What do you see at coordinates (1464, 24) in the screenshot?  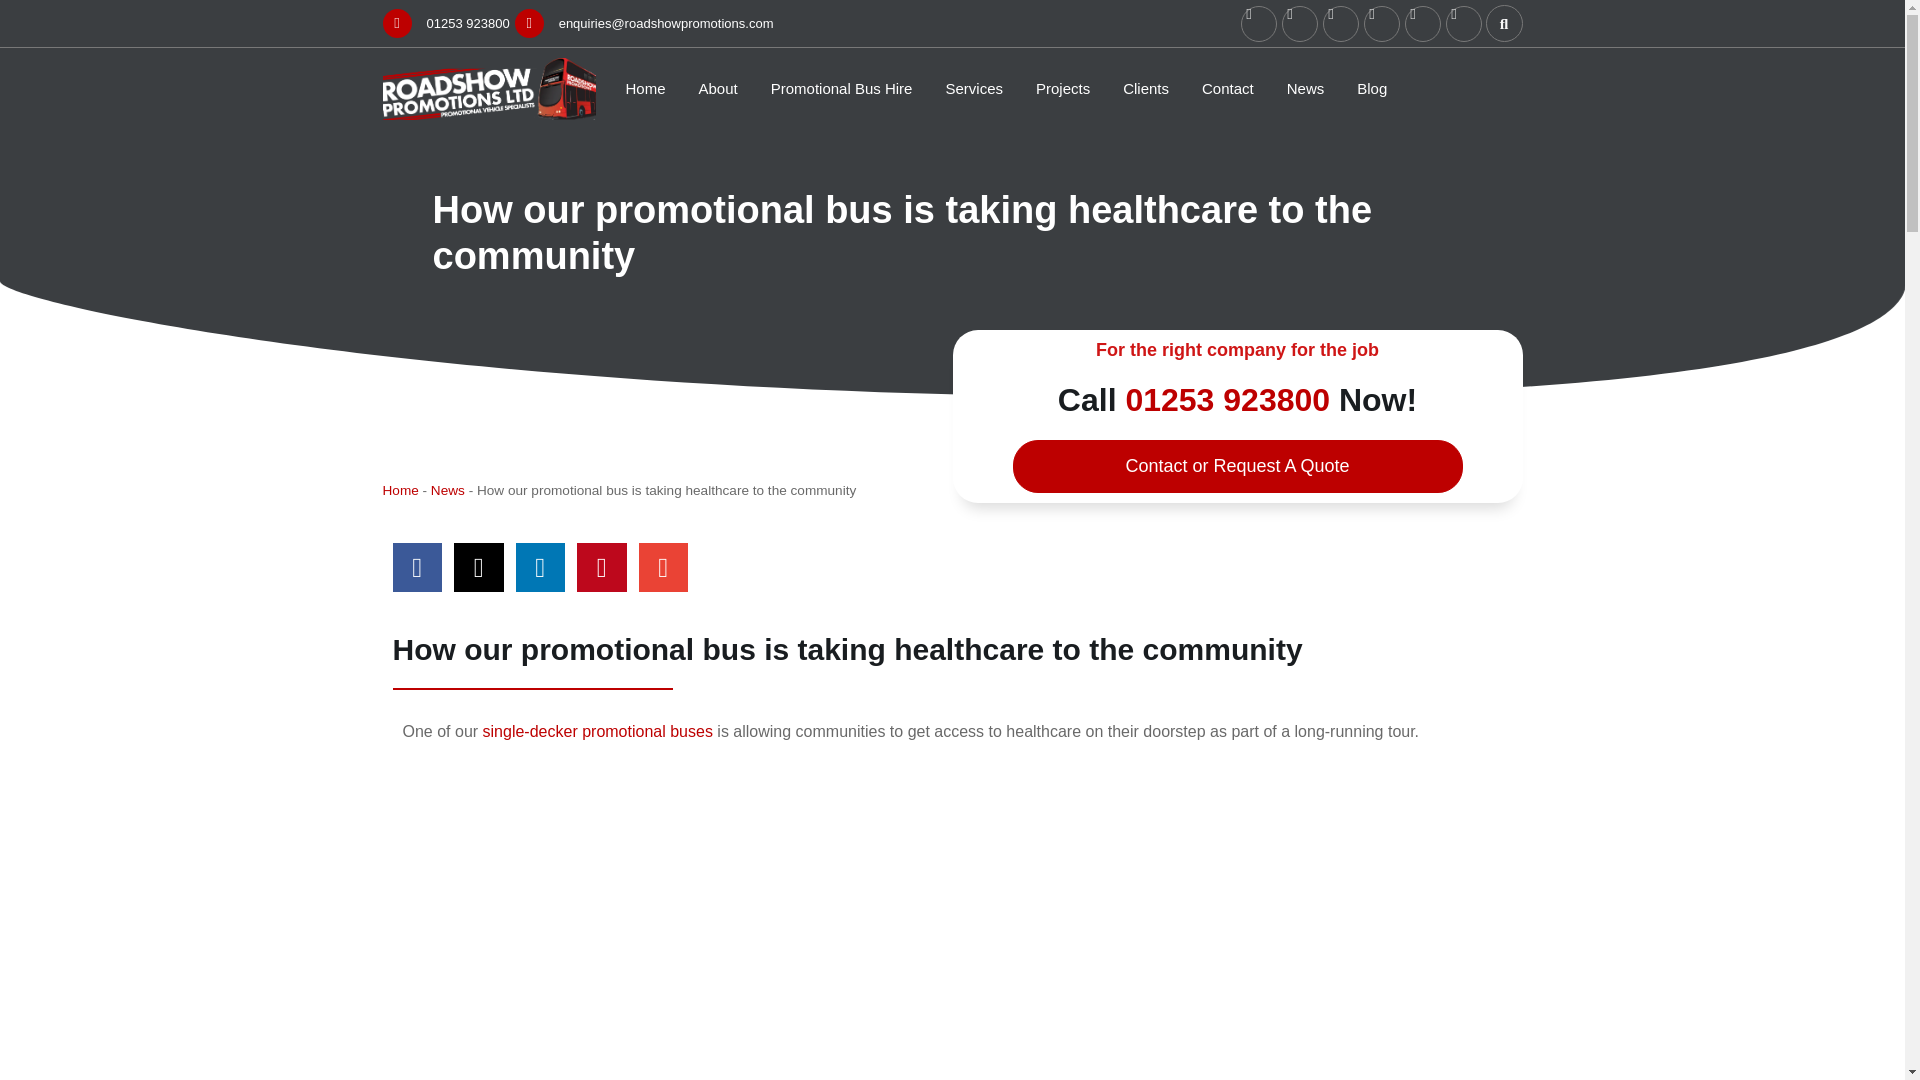 I see `Flickr` at bounding box center [1464, 24].